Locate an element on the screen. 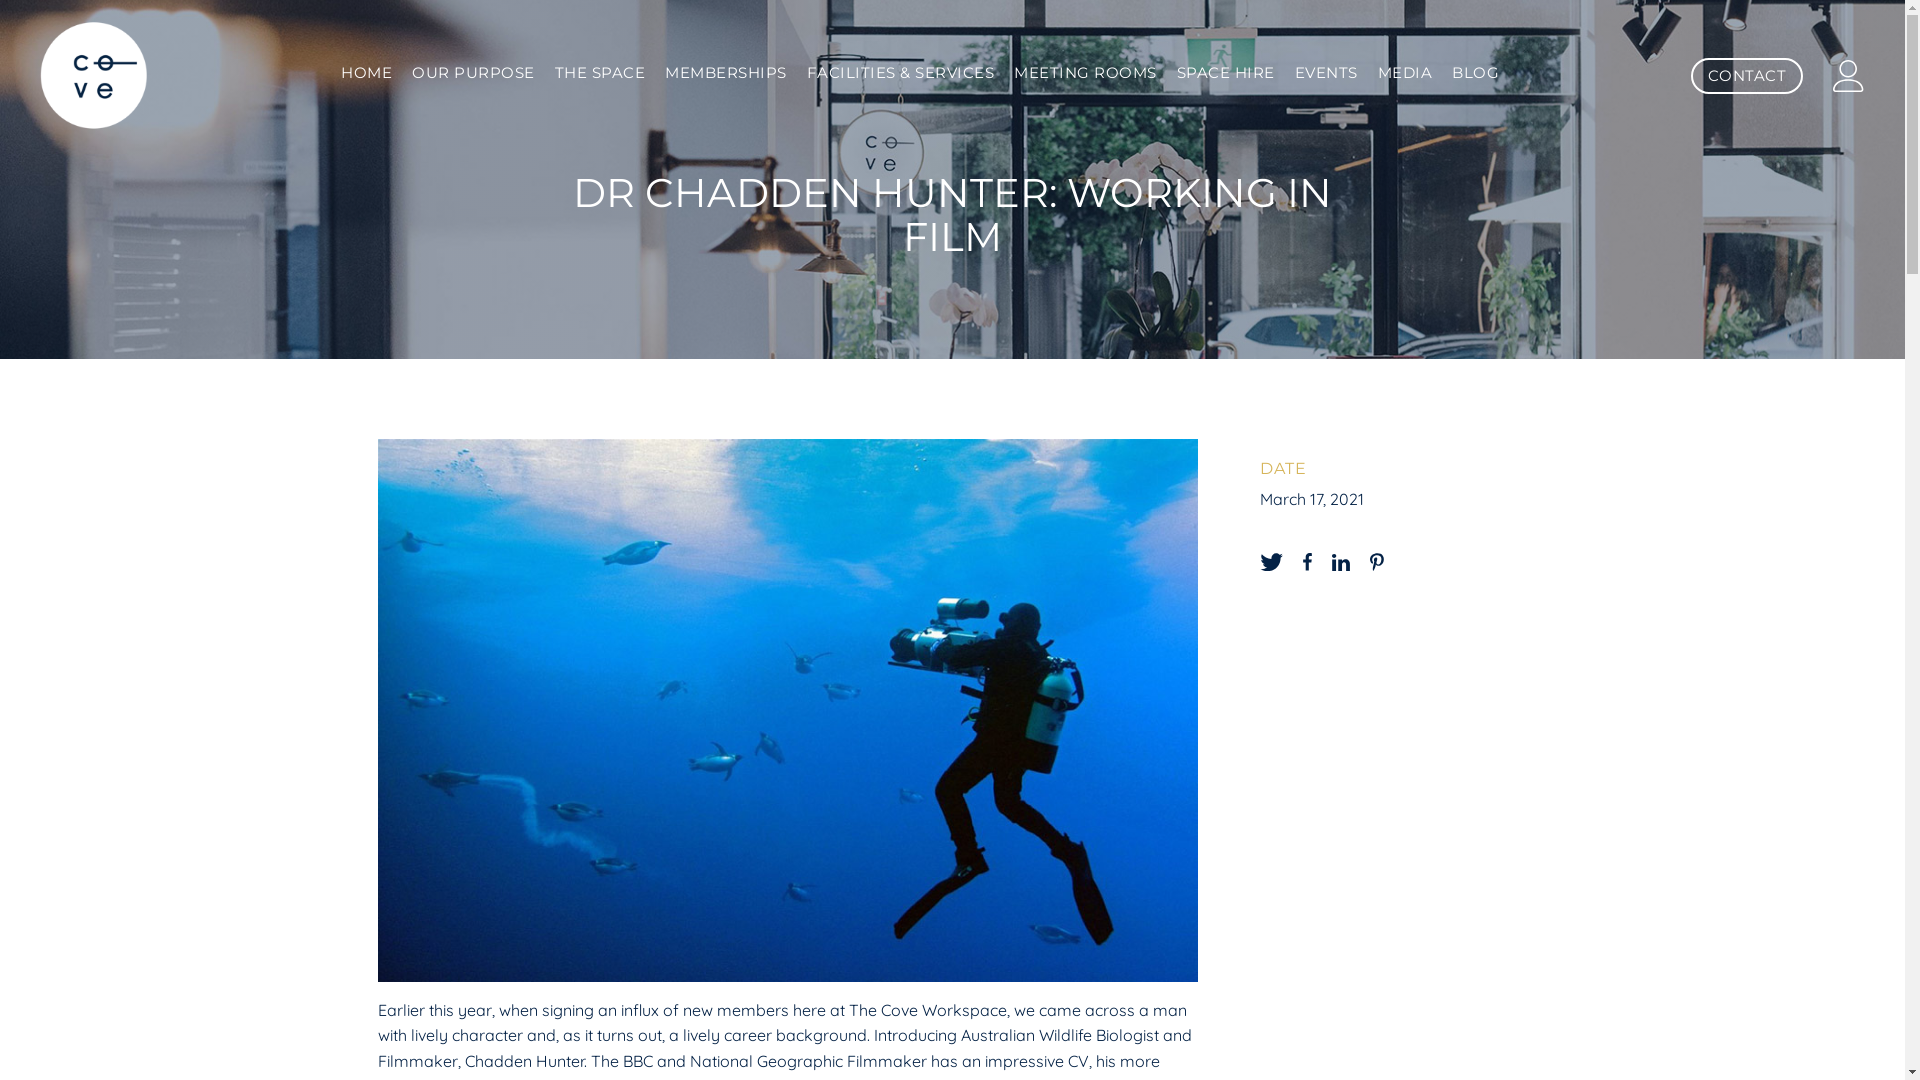 This screenshot has width=1920, height=1080. SPACE HIRE is located at coordinates (1226, 73).